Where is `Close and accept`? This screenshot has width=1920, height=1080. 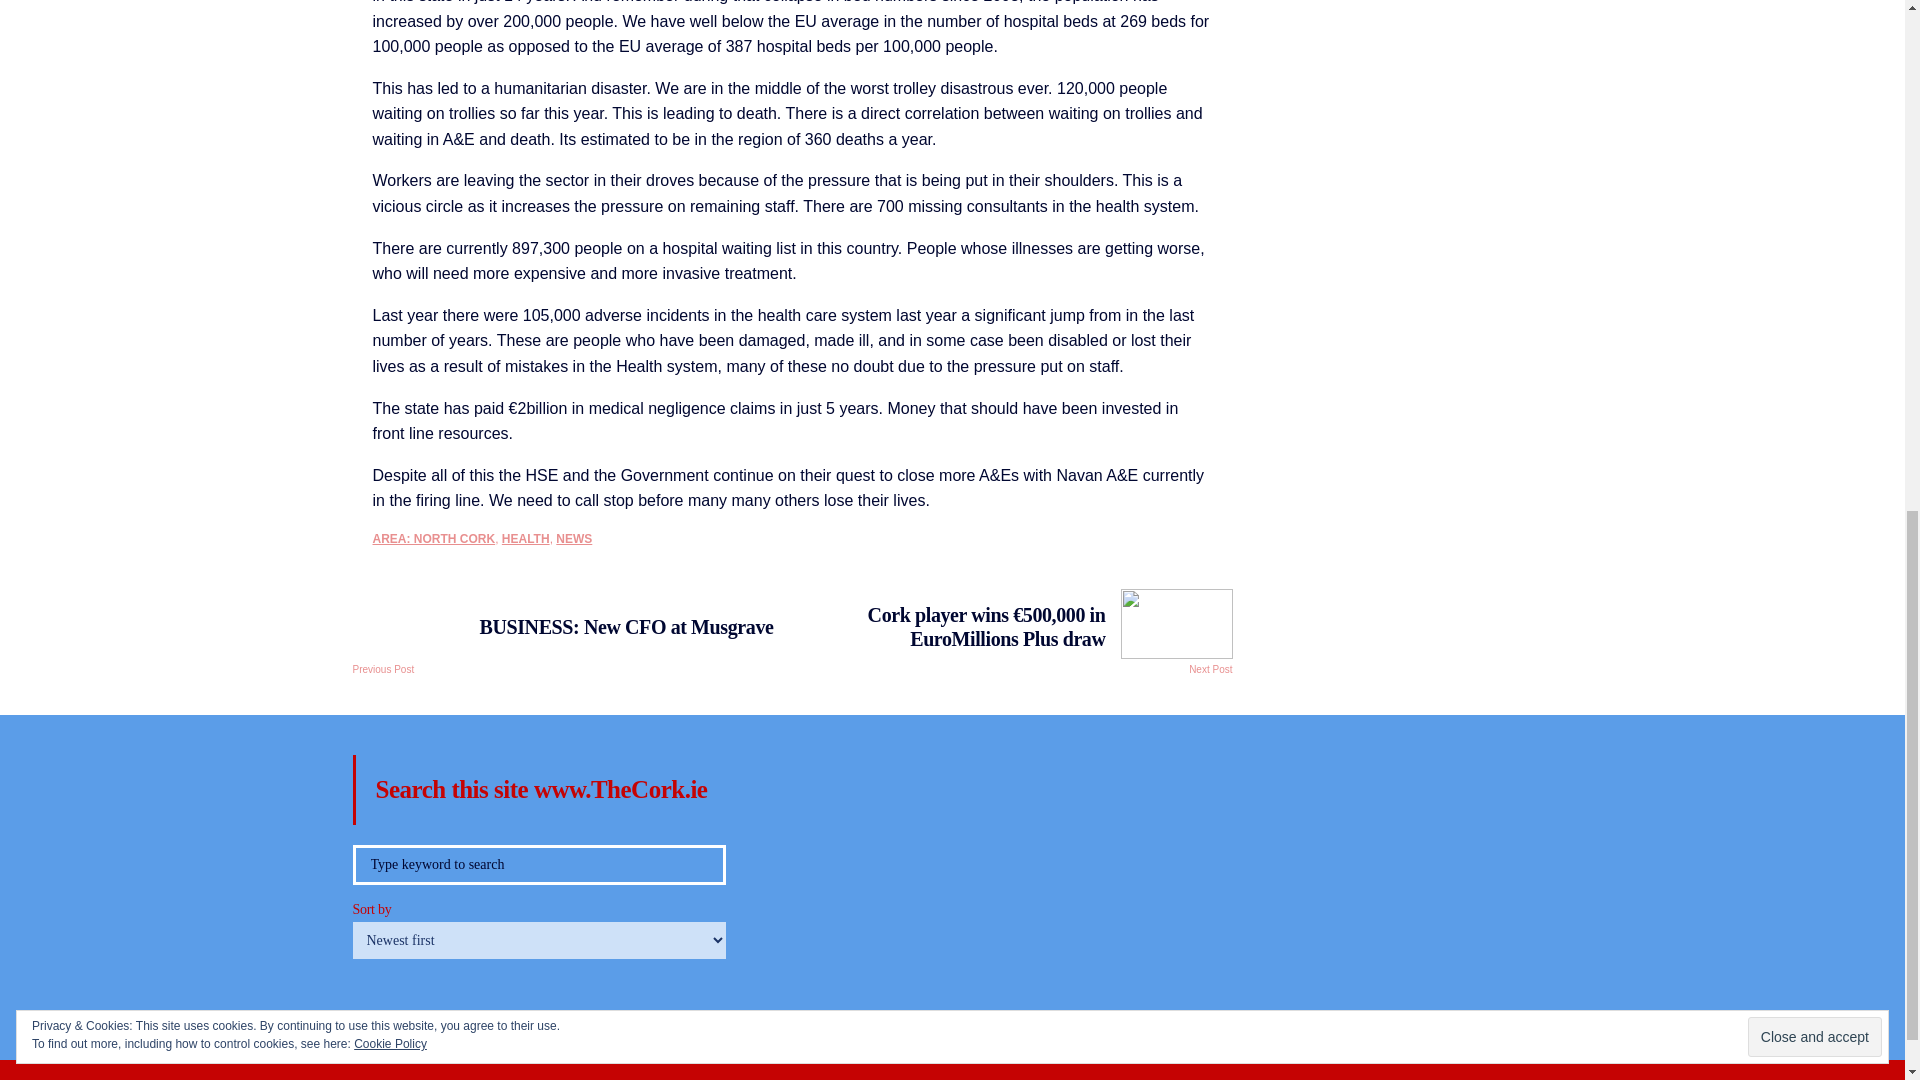 Close and accept is located at coordinates (1814, 24).